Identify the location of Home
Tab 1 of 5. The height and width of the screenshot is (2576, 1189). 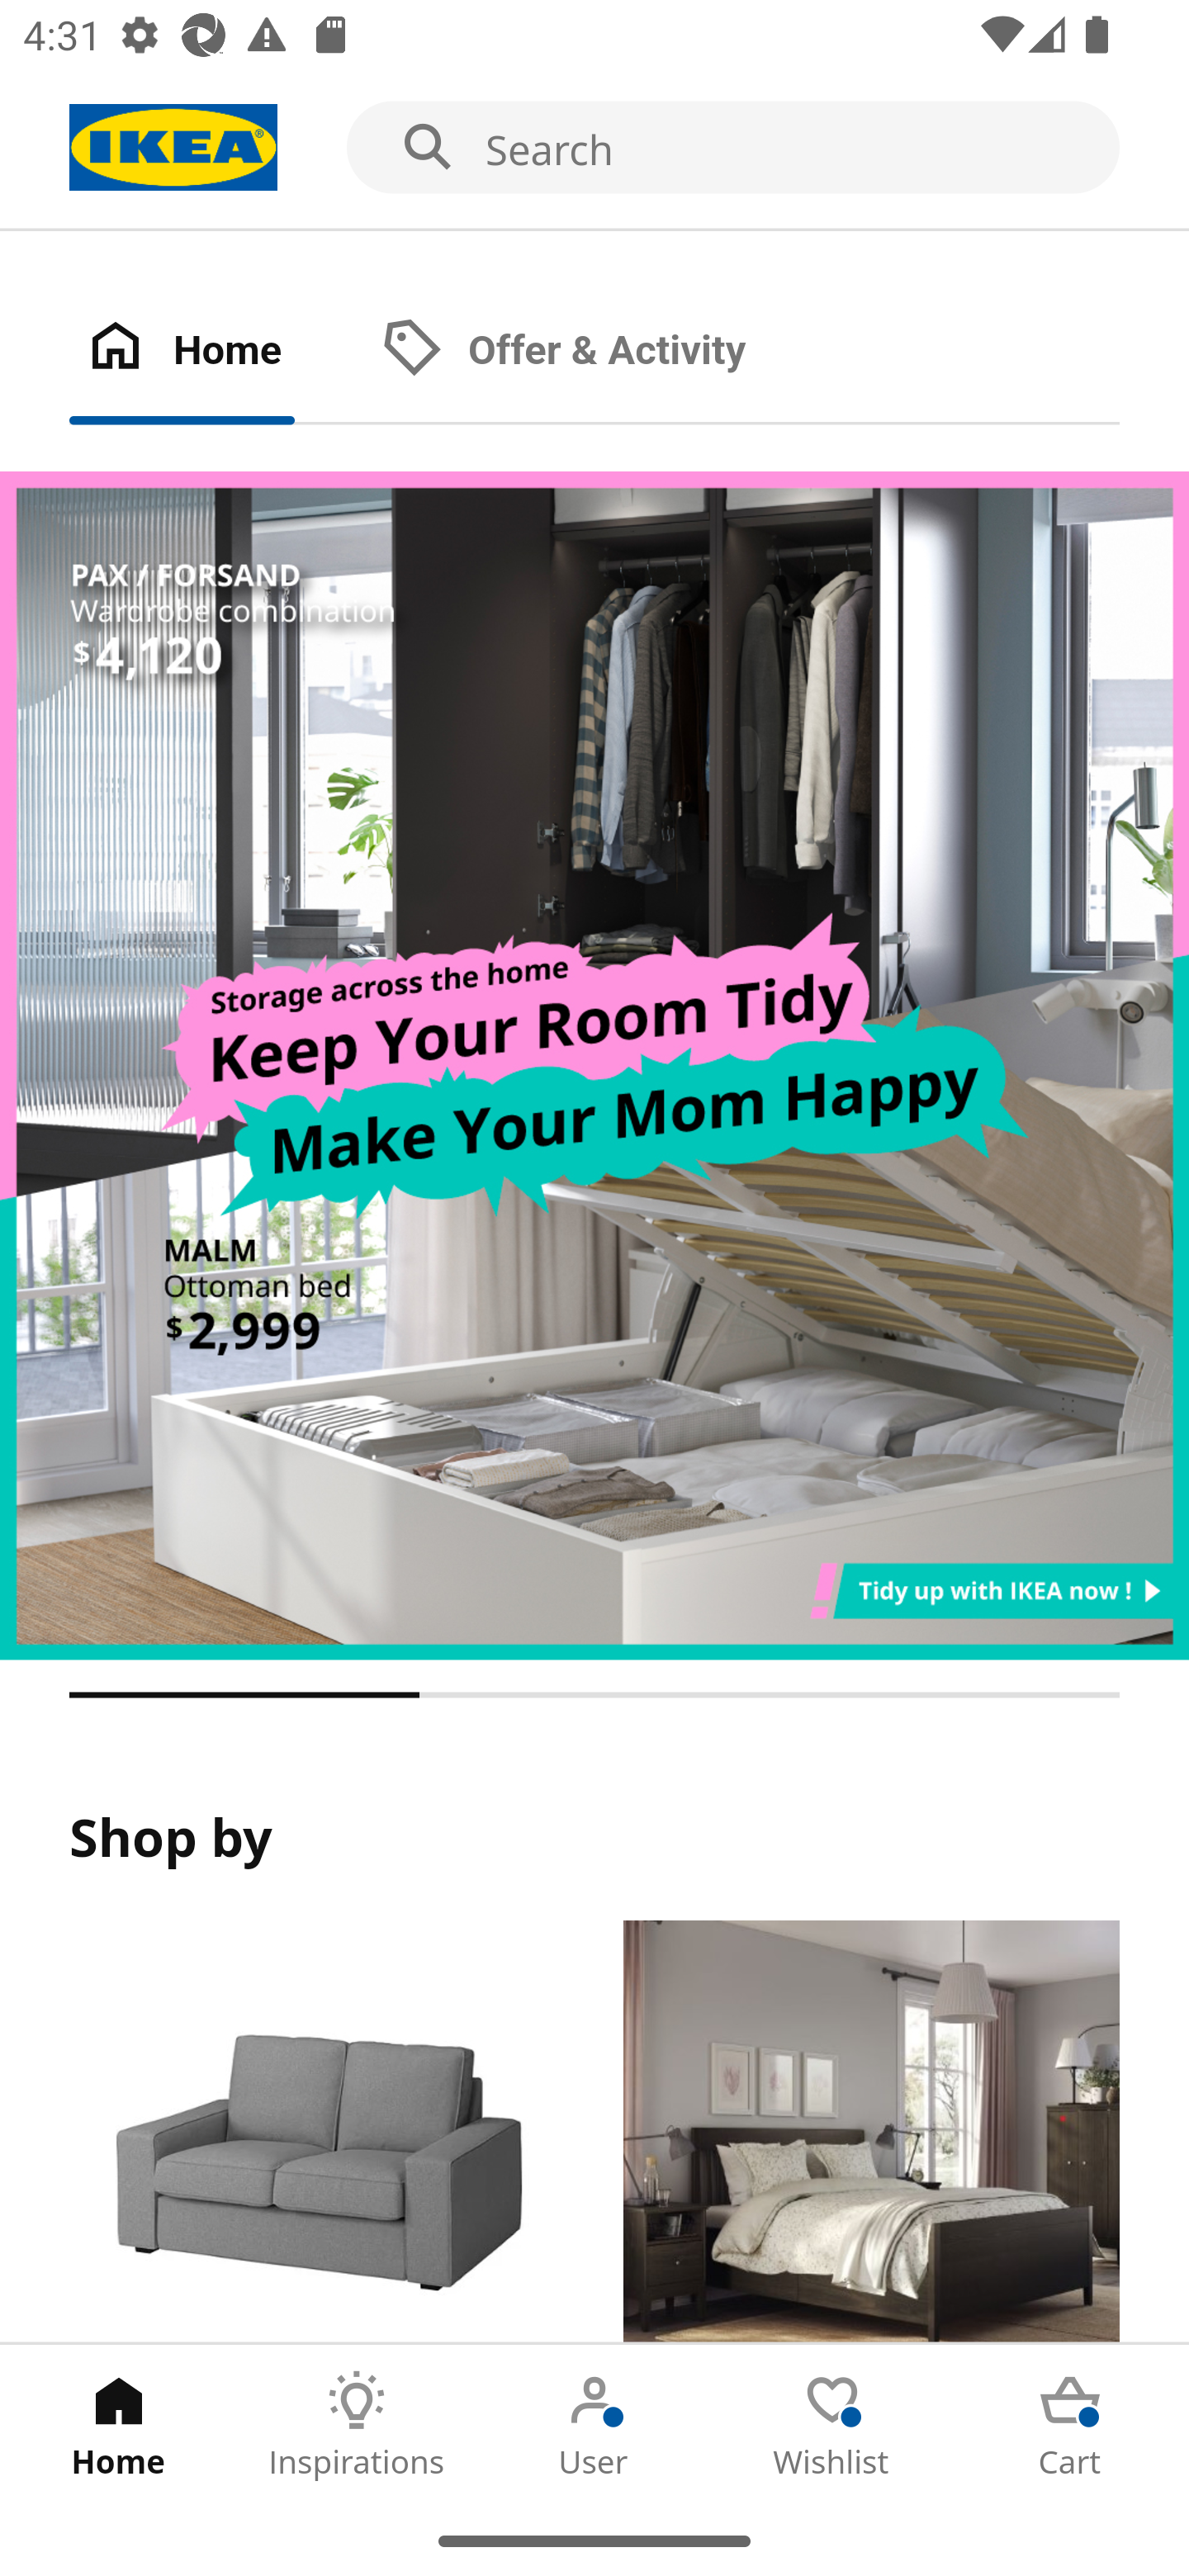
(119, 2425).